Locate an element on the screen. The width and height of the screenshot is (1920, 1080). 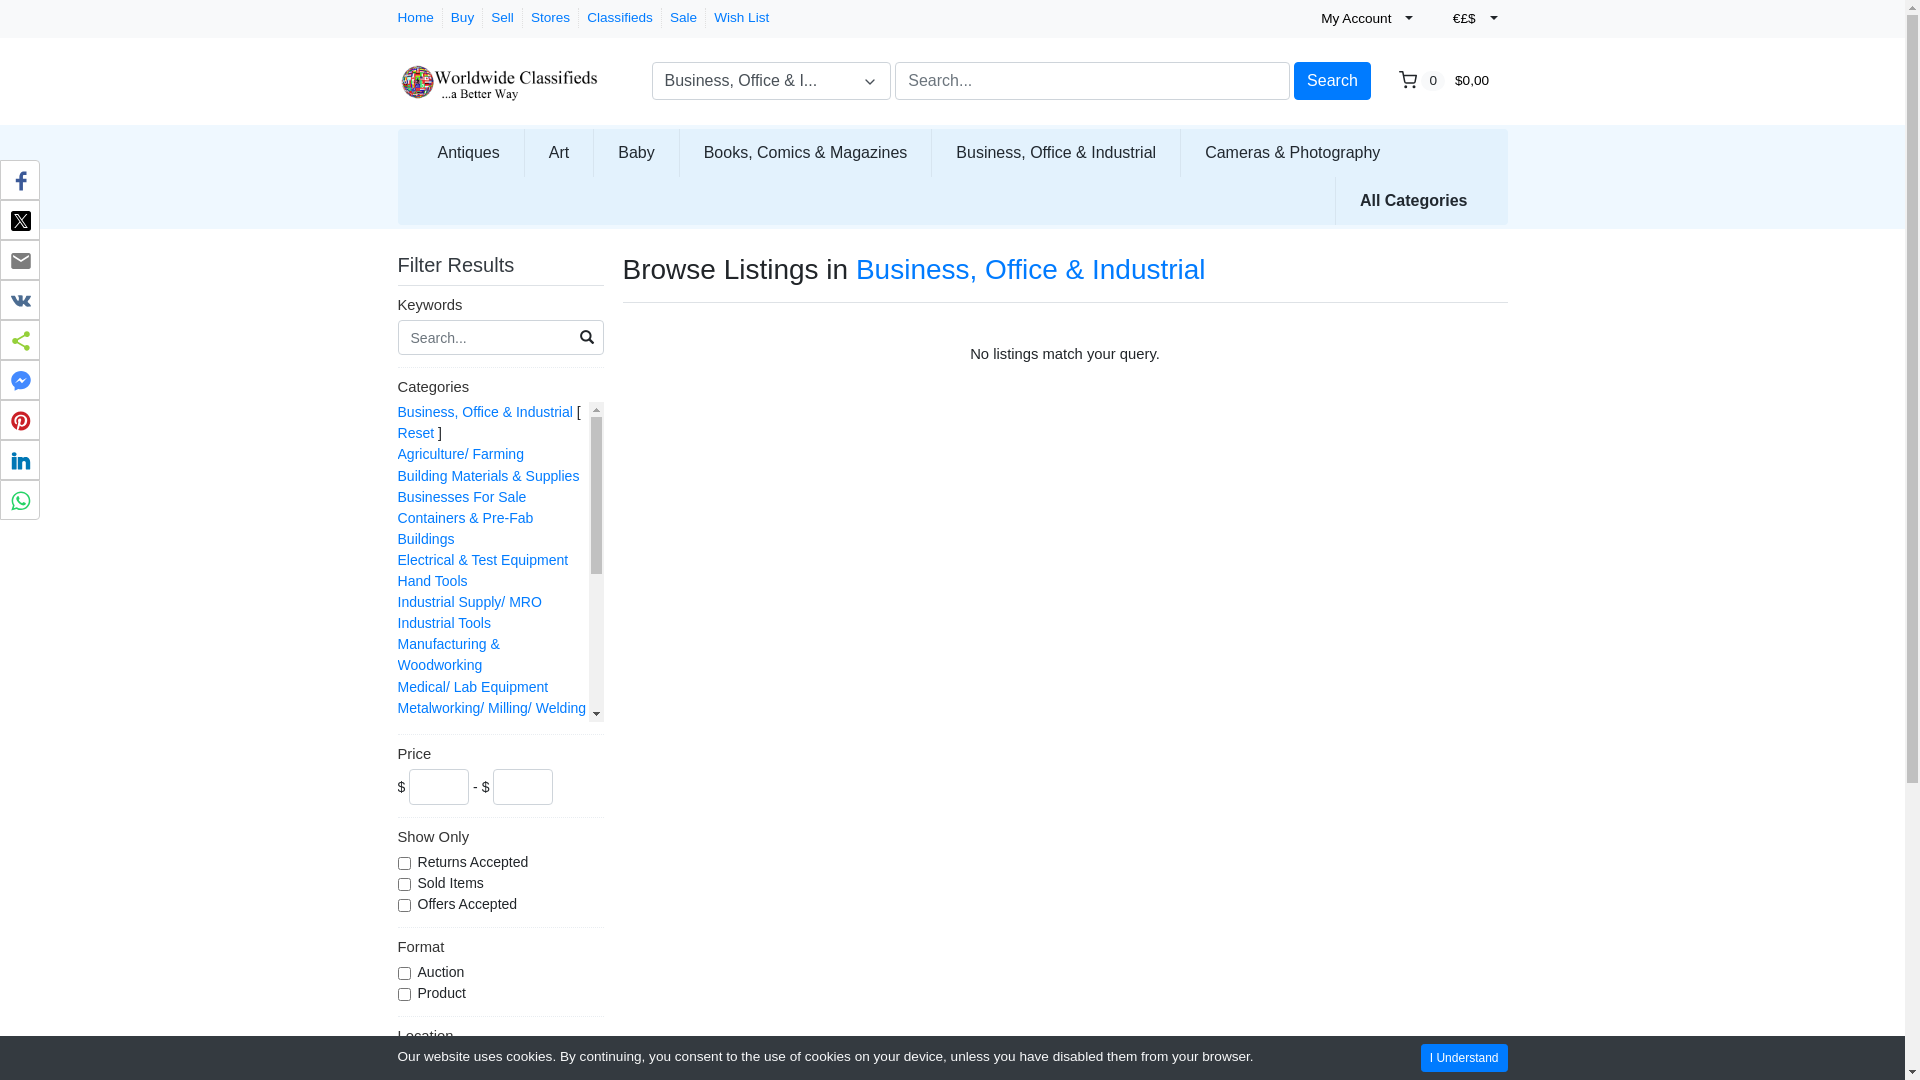
Sale is located at coordinates (684, 18).